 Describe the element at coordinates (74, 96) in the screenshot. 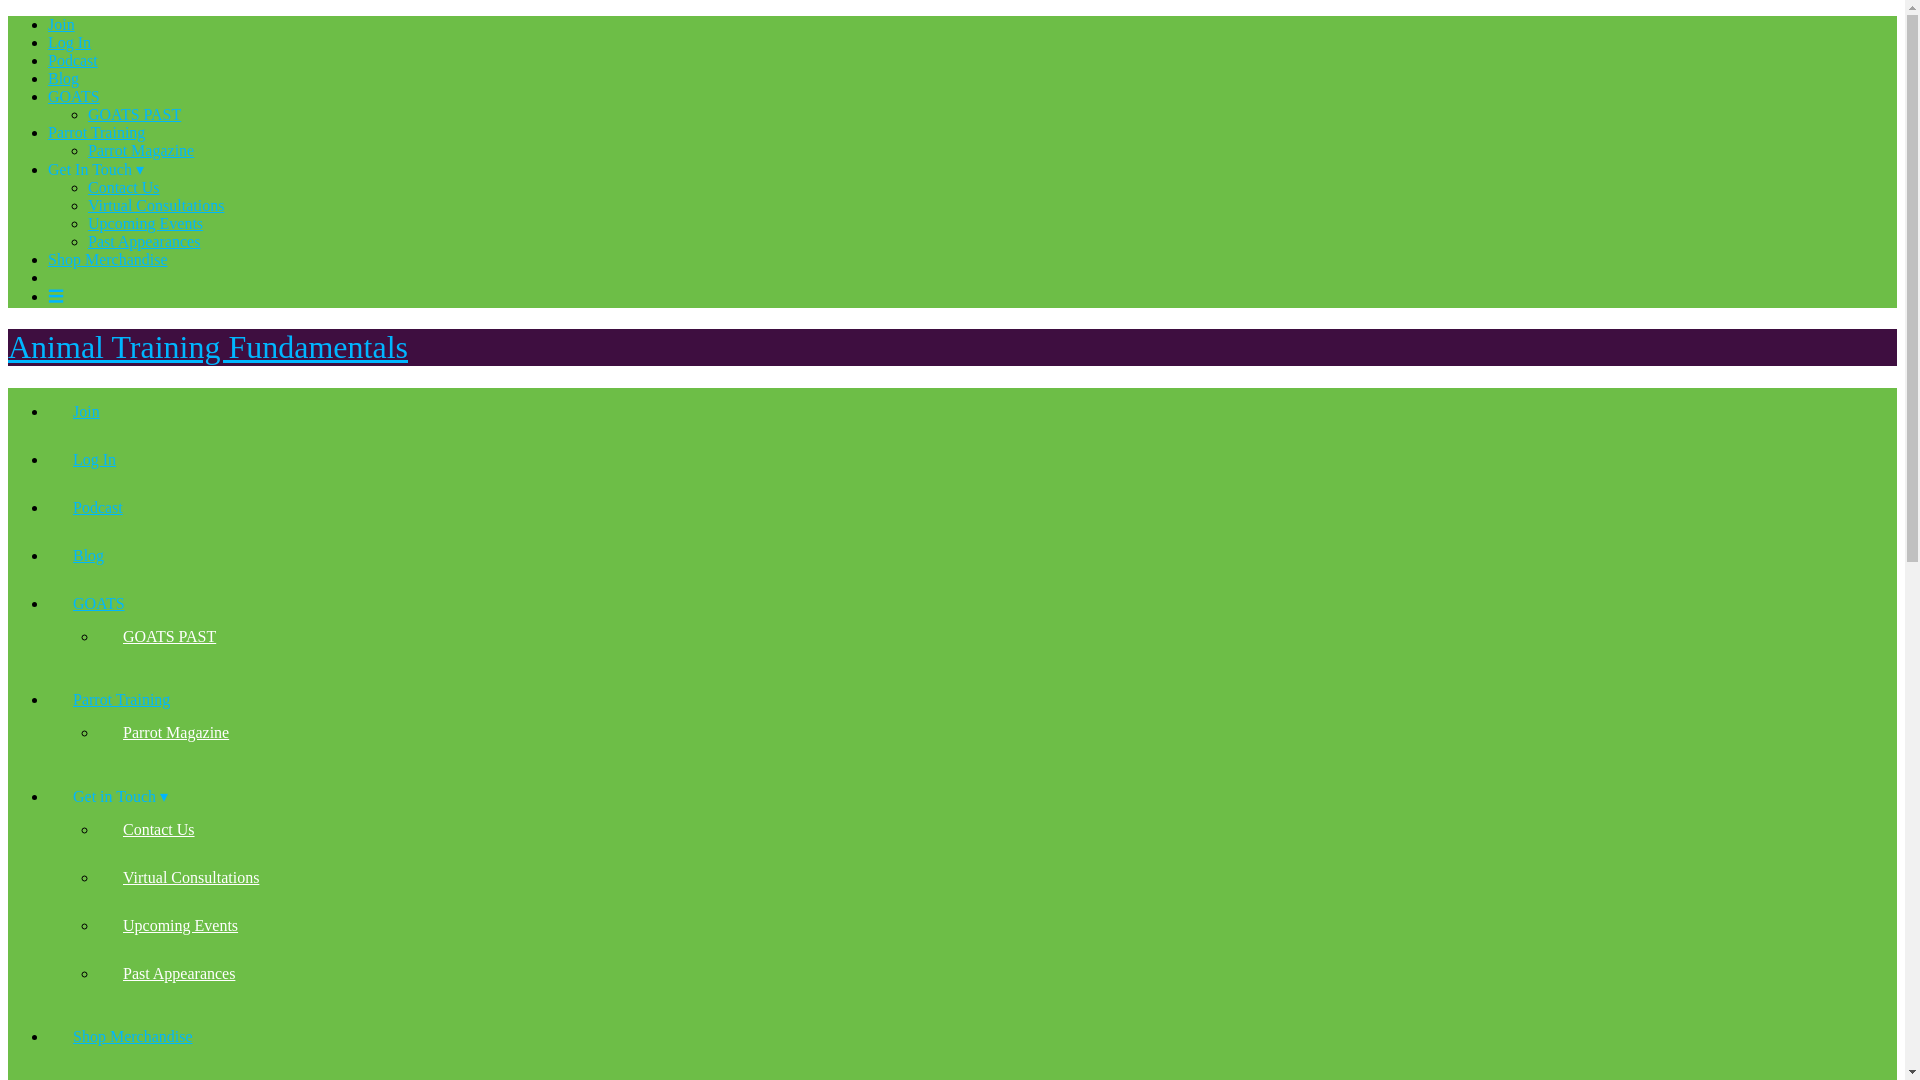

I see `GOATS` at that location.